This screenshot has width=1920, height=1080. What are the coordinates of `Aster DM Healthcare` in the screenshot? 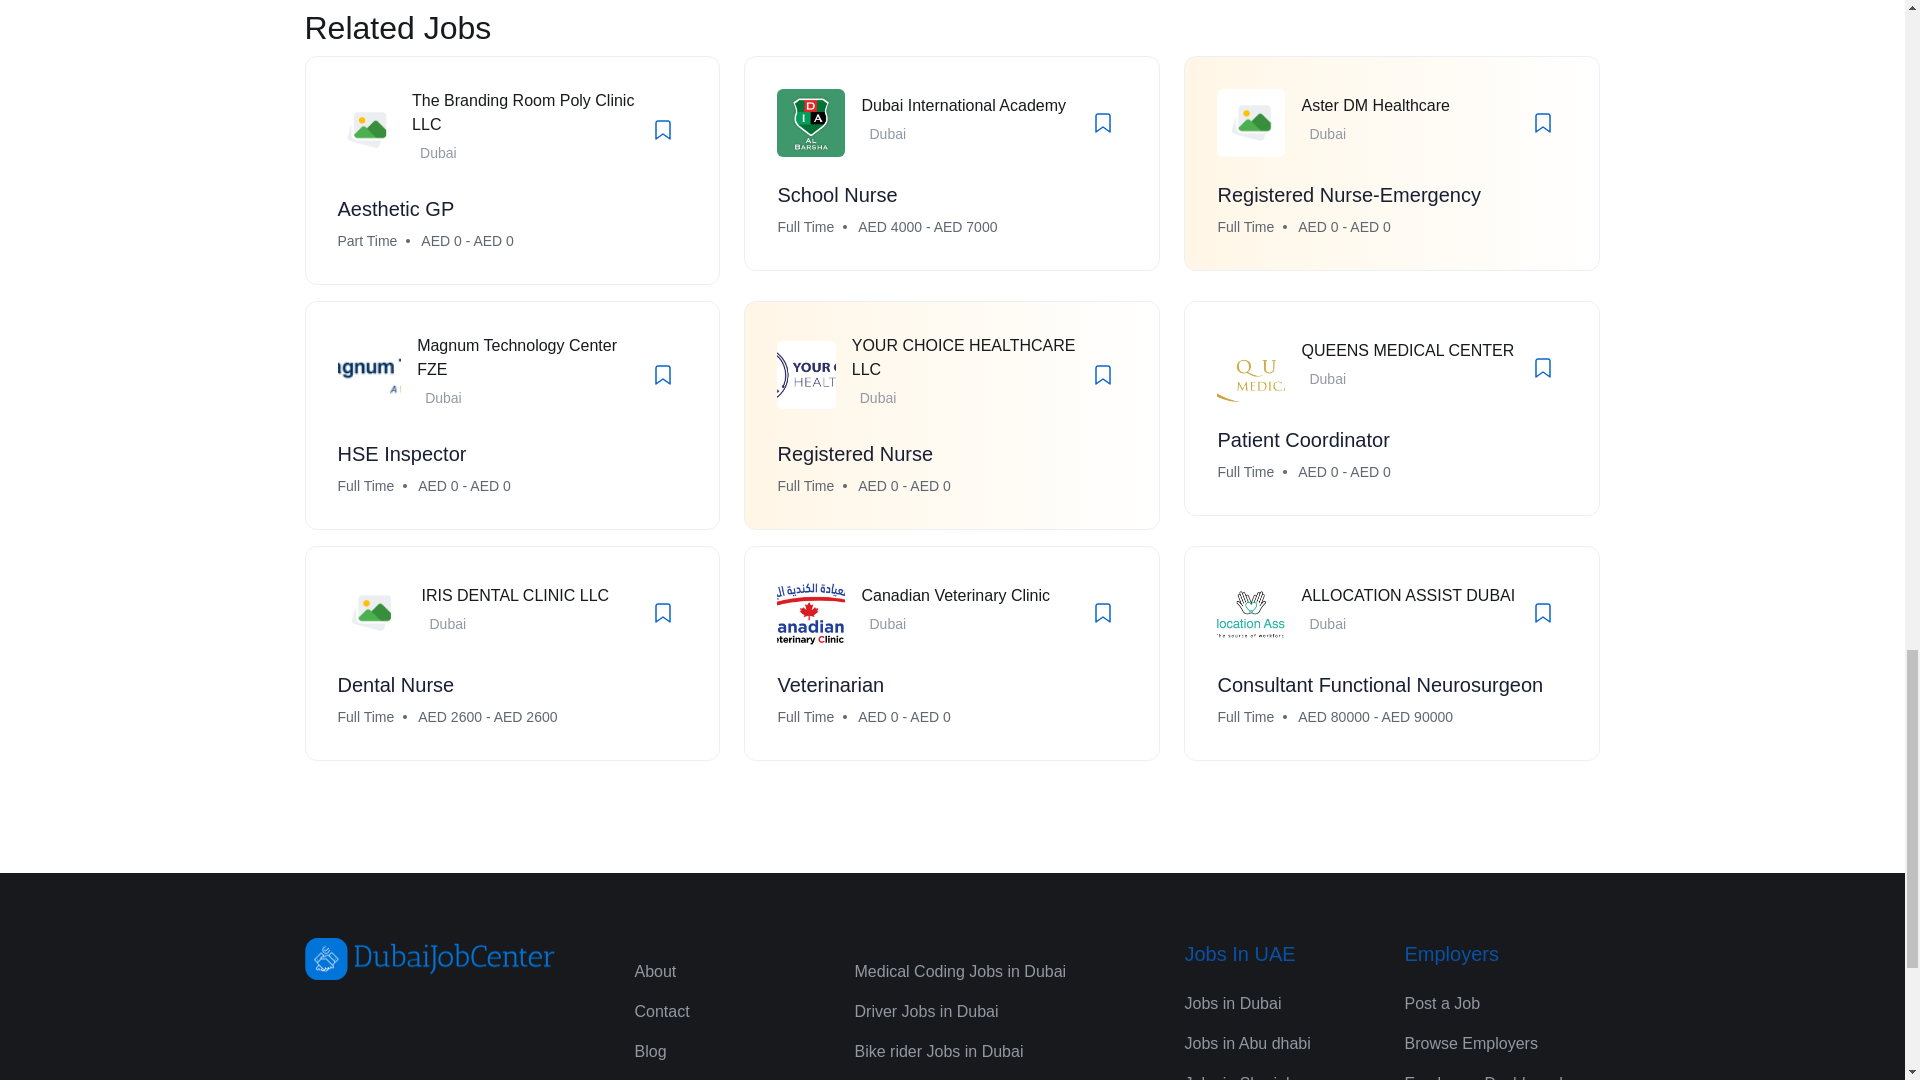 It's located at (1375, 106).